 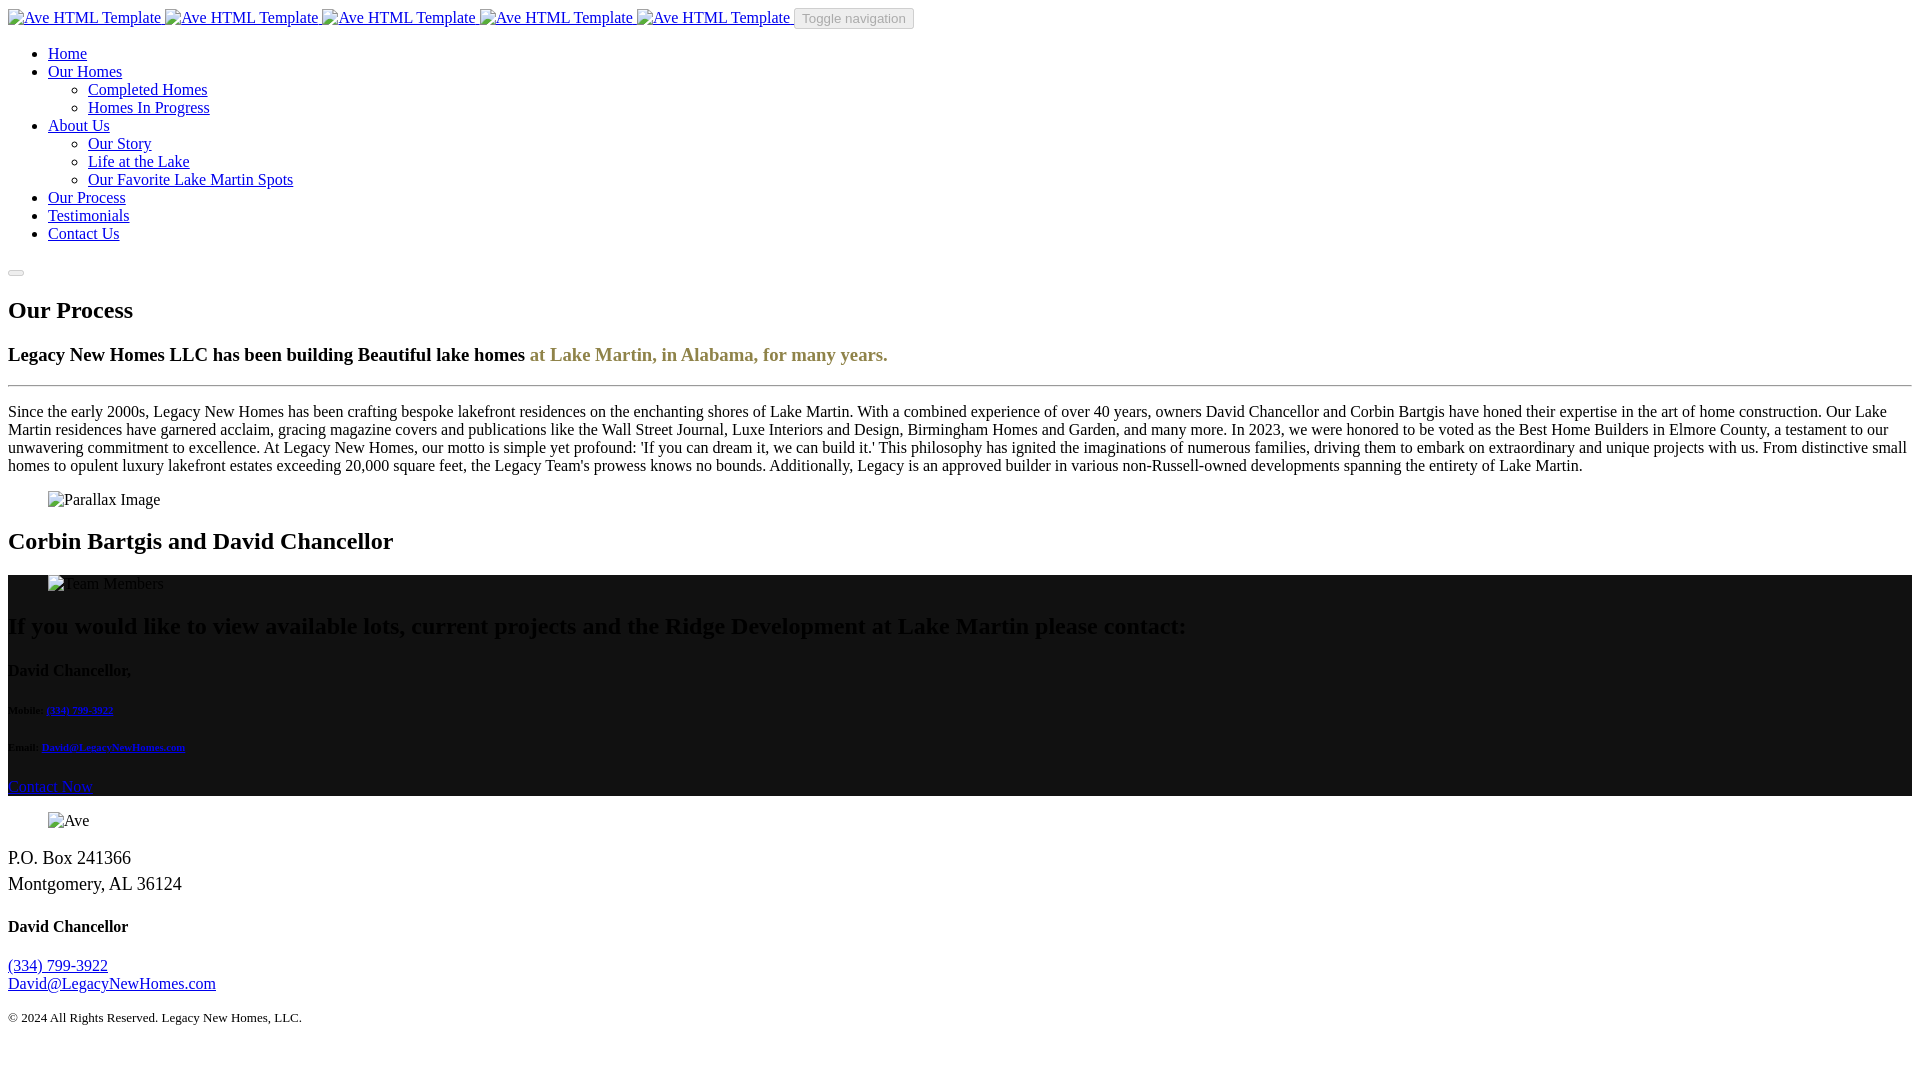 What do you see at coordinates (190, 178) in the screenshot?
I see `Our Favorite Lake Martin Spots` at bounding box center [190, 178].